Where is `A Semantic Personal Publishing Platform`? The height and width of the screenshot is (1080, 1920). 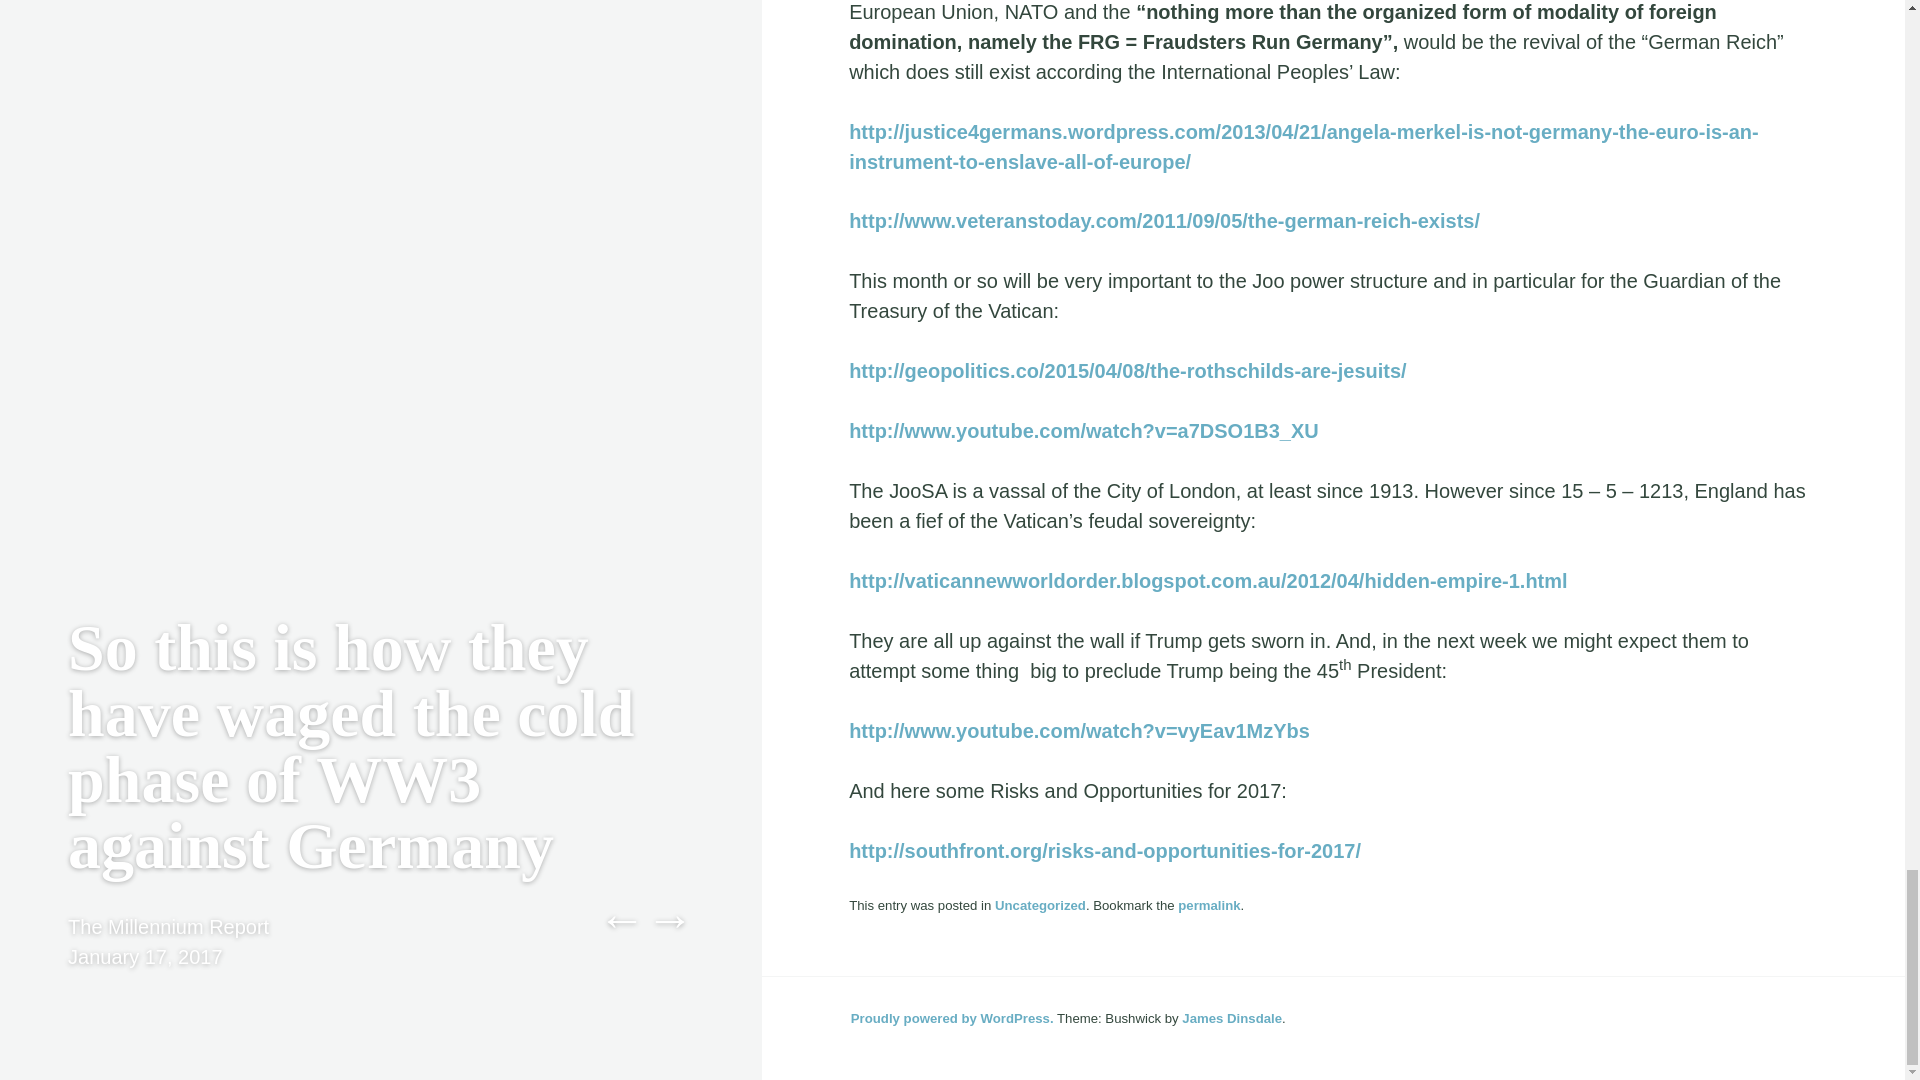 A Semantic Personal Publishing Platform is located at coordinates (952, 1018).